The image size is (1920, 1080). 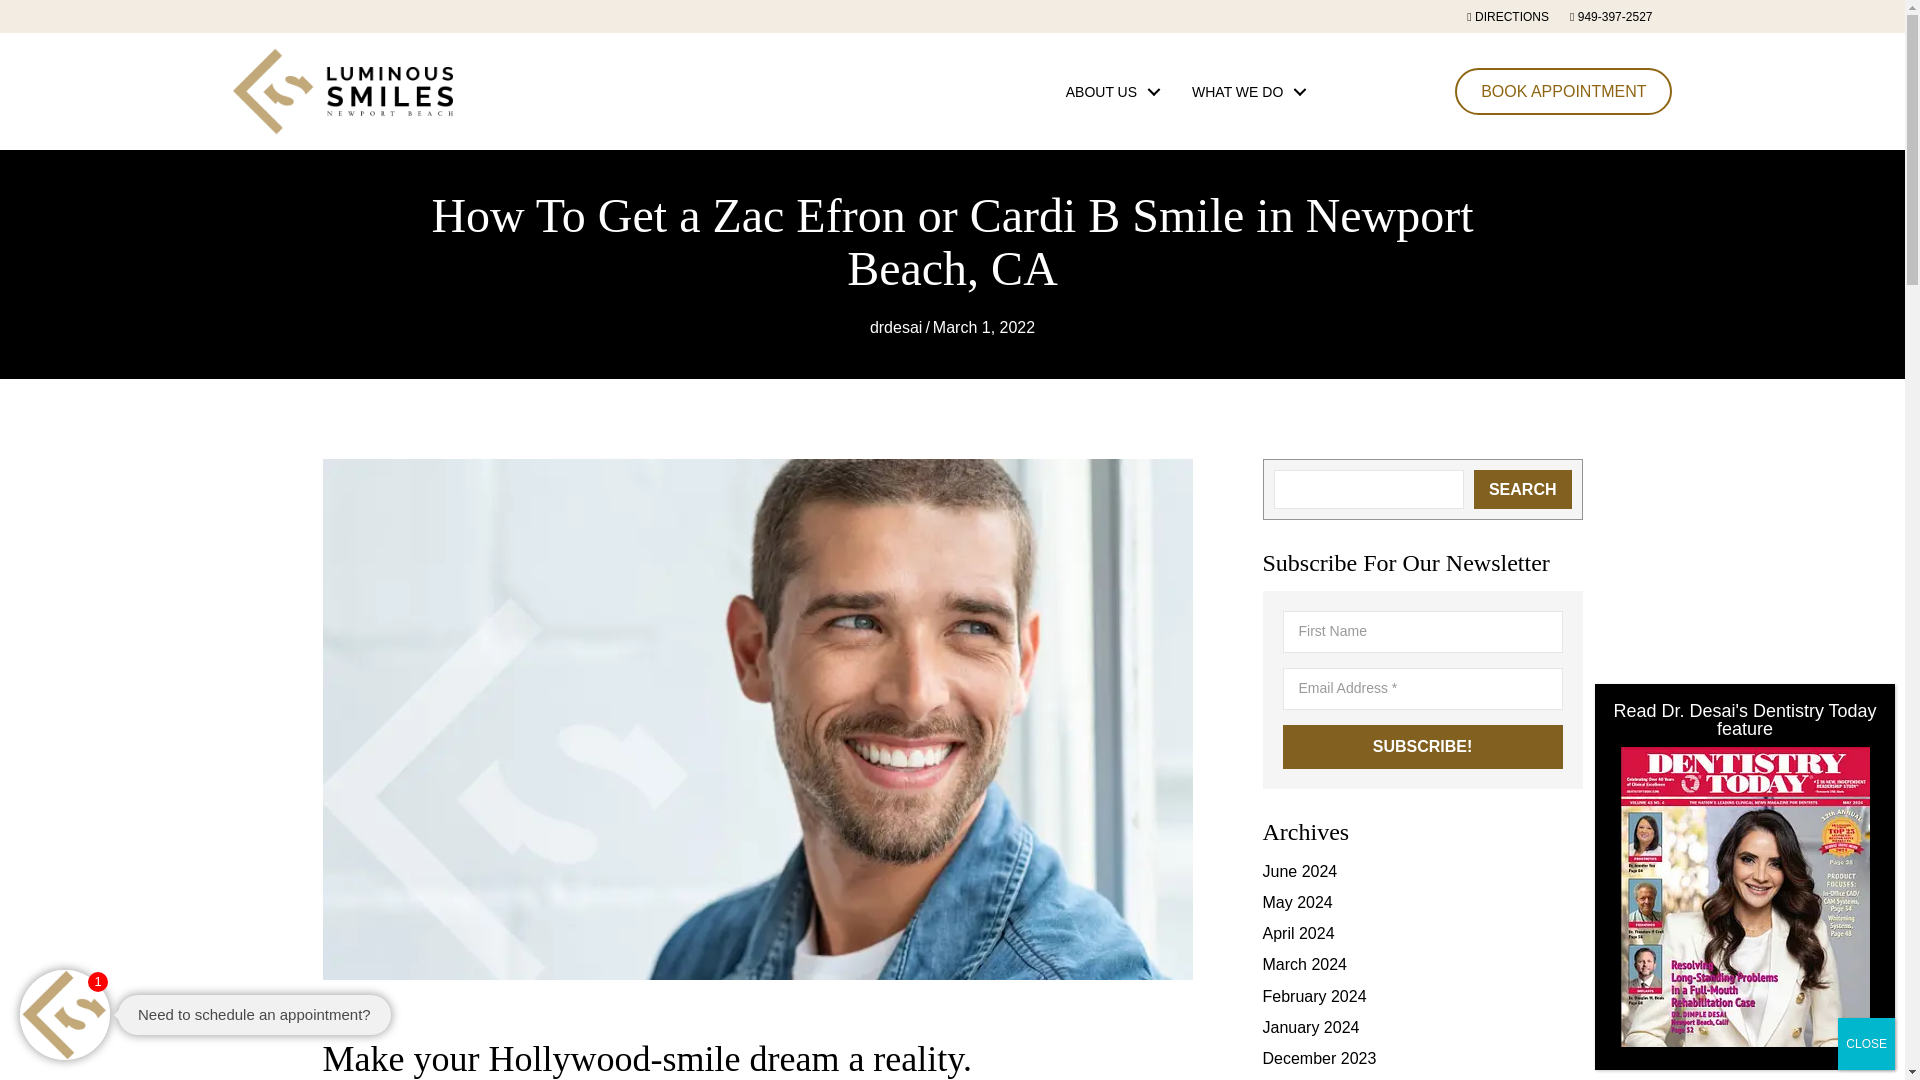 What do you see at coordinates (895, 326) in the screenshot?
I see `drdesai` at bounding box center [895, 326].